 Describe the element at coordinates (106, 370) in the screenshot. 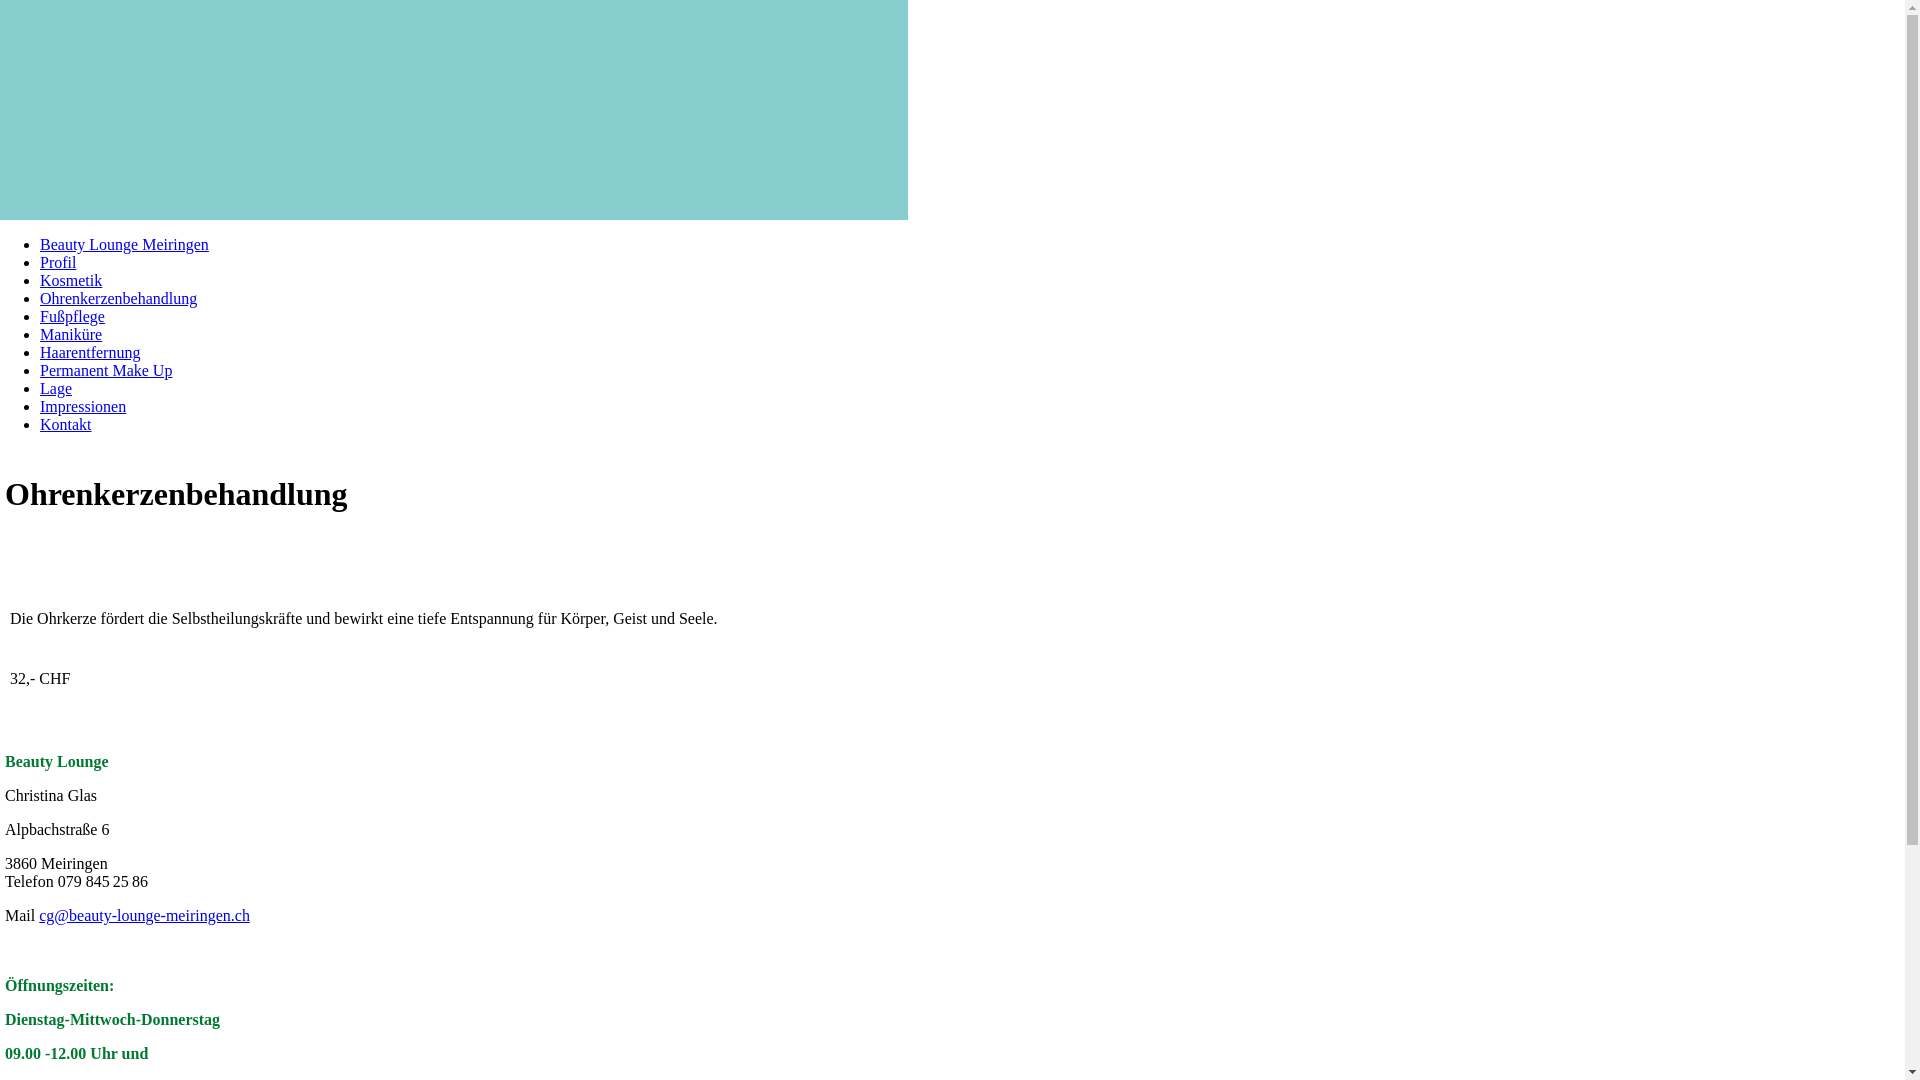

I see `Permanent Make Up` at that location.